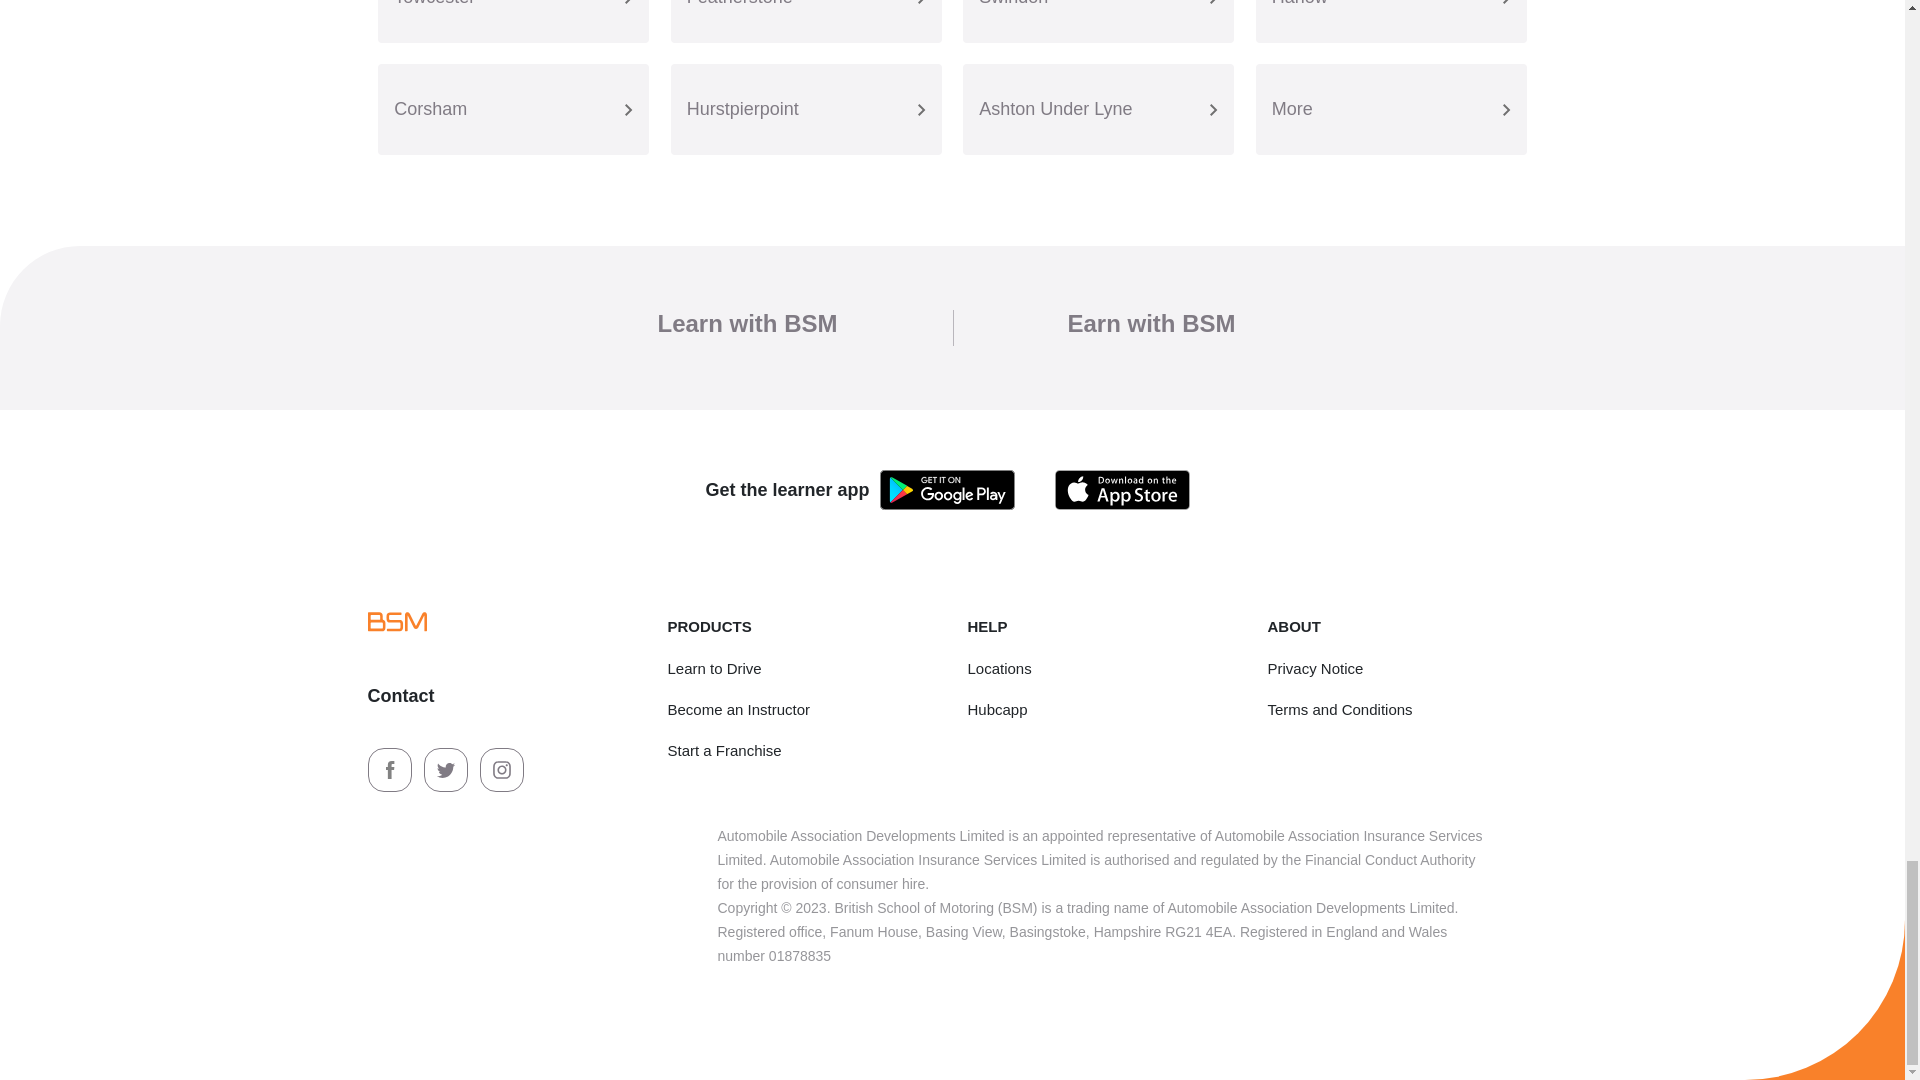 This screenshot has width=1920, height=1080. Describe the element at coordinates (513, 22) in the screenshot. I see `Towcester` at that location.